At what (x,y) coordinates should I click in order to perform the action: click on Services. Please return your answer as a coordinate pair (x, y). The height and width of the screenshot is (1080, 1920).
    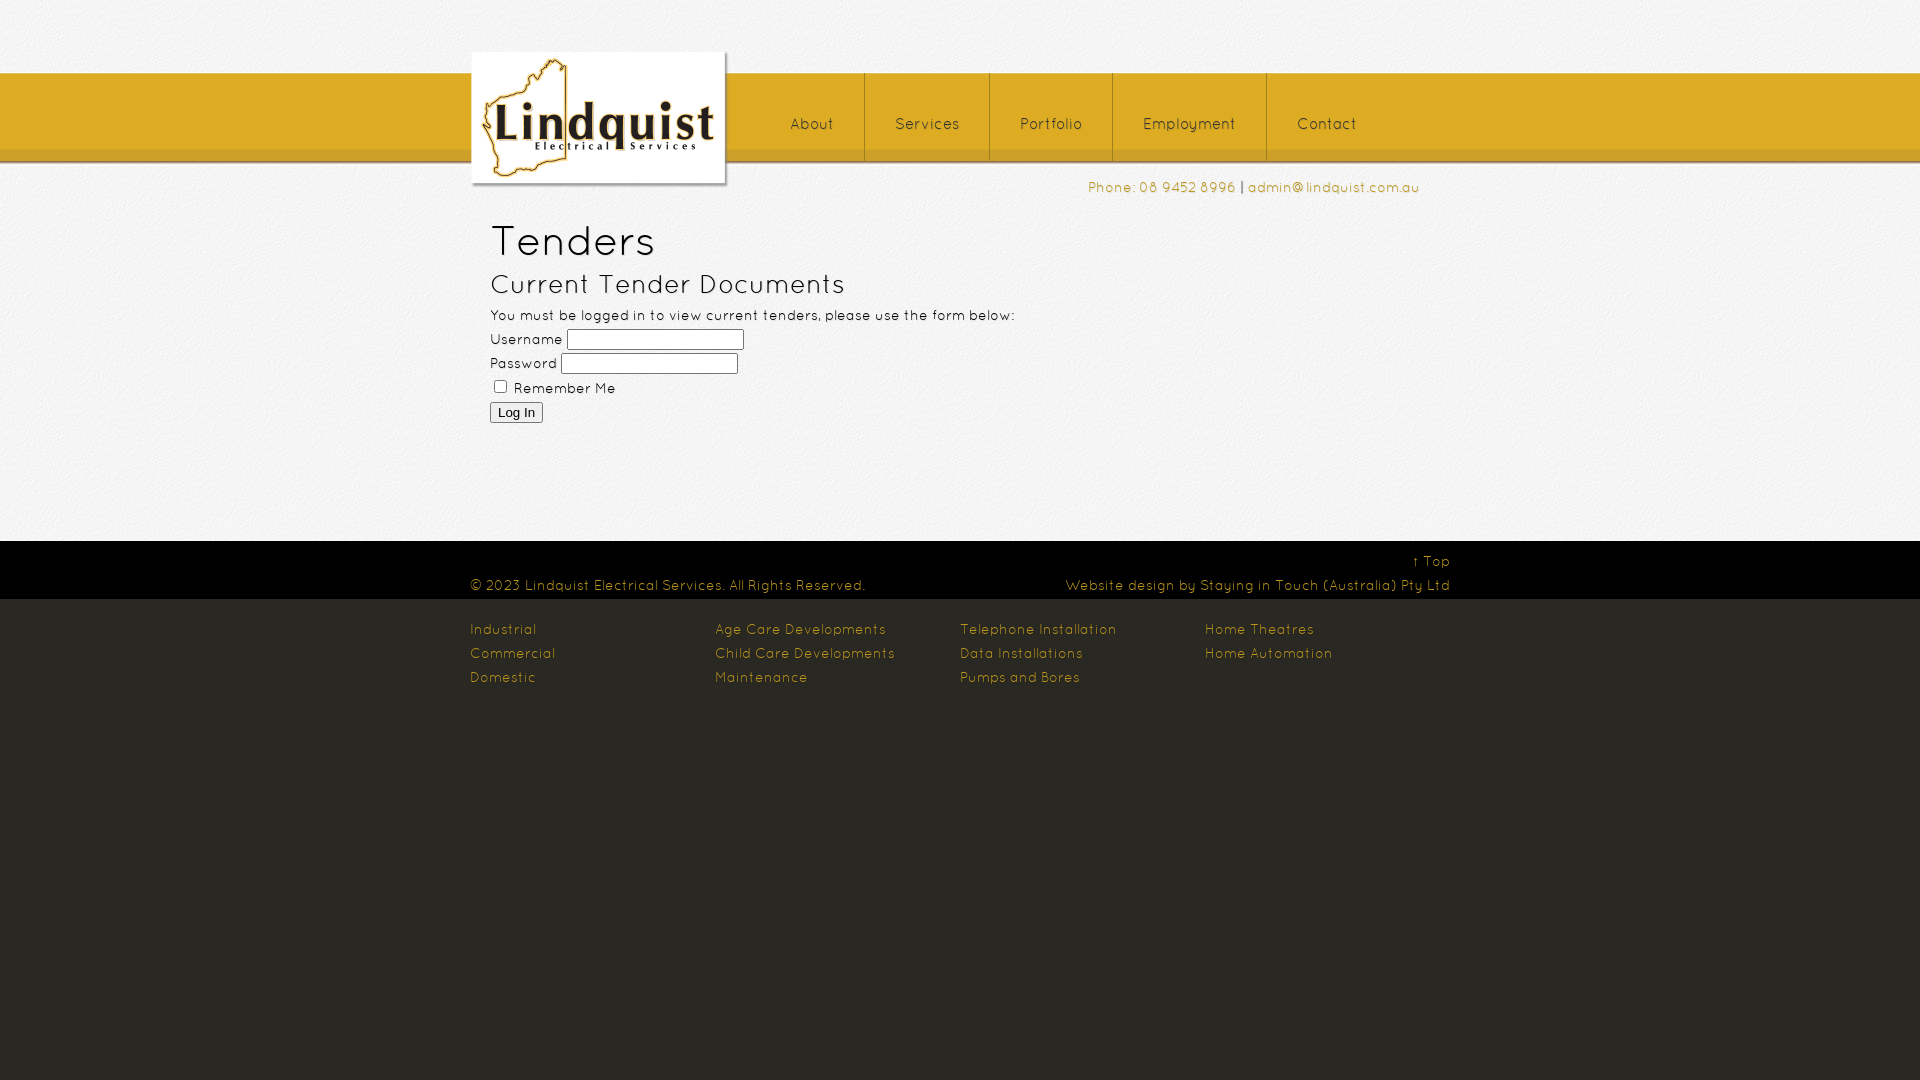
    Looking at the image, I should click on (927, 118).